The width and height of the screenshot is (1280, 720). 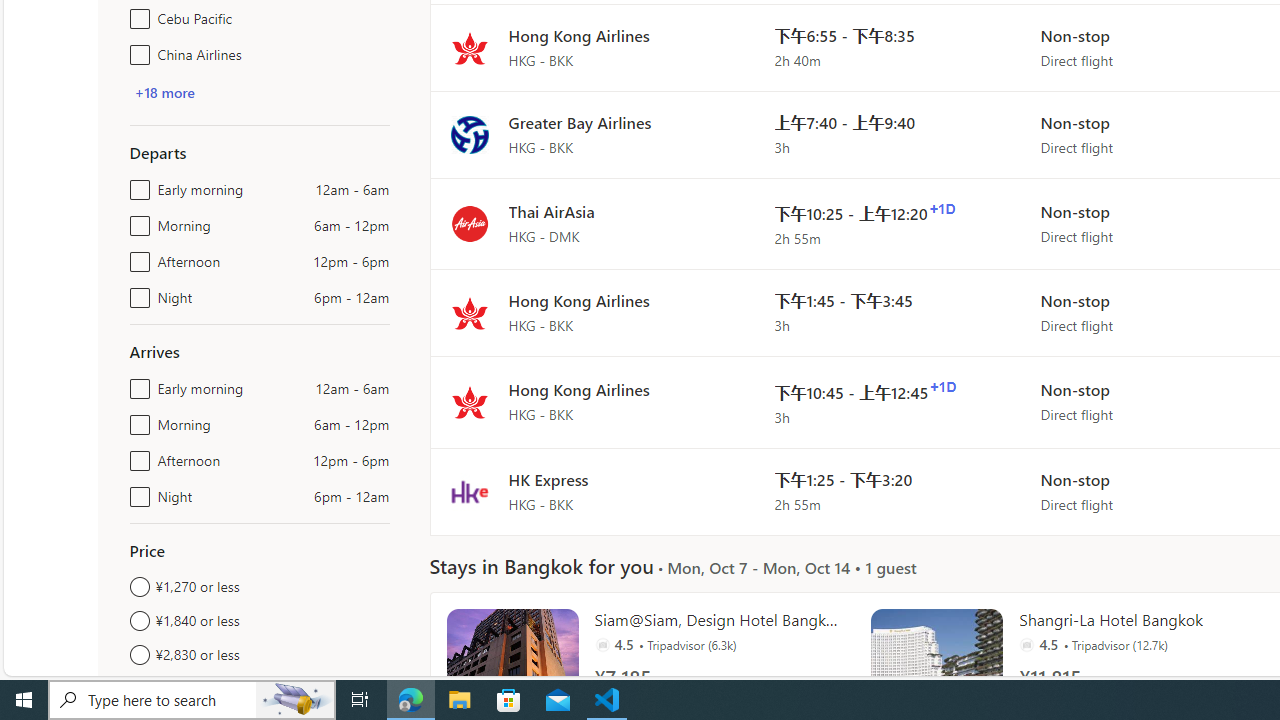 I want to click on Any price, so click(x=260, y=688).